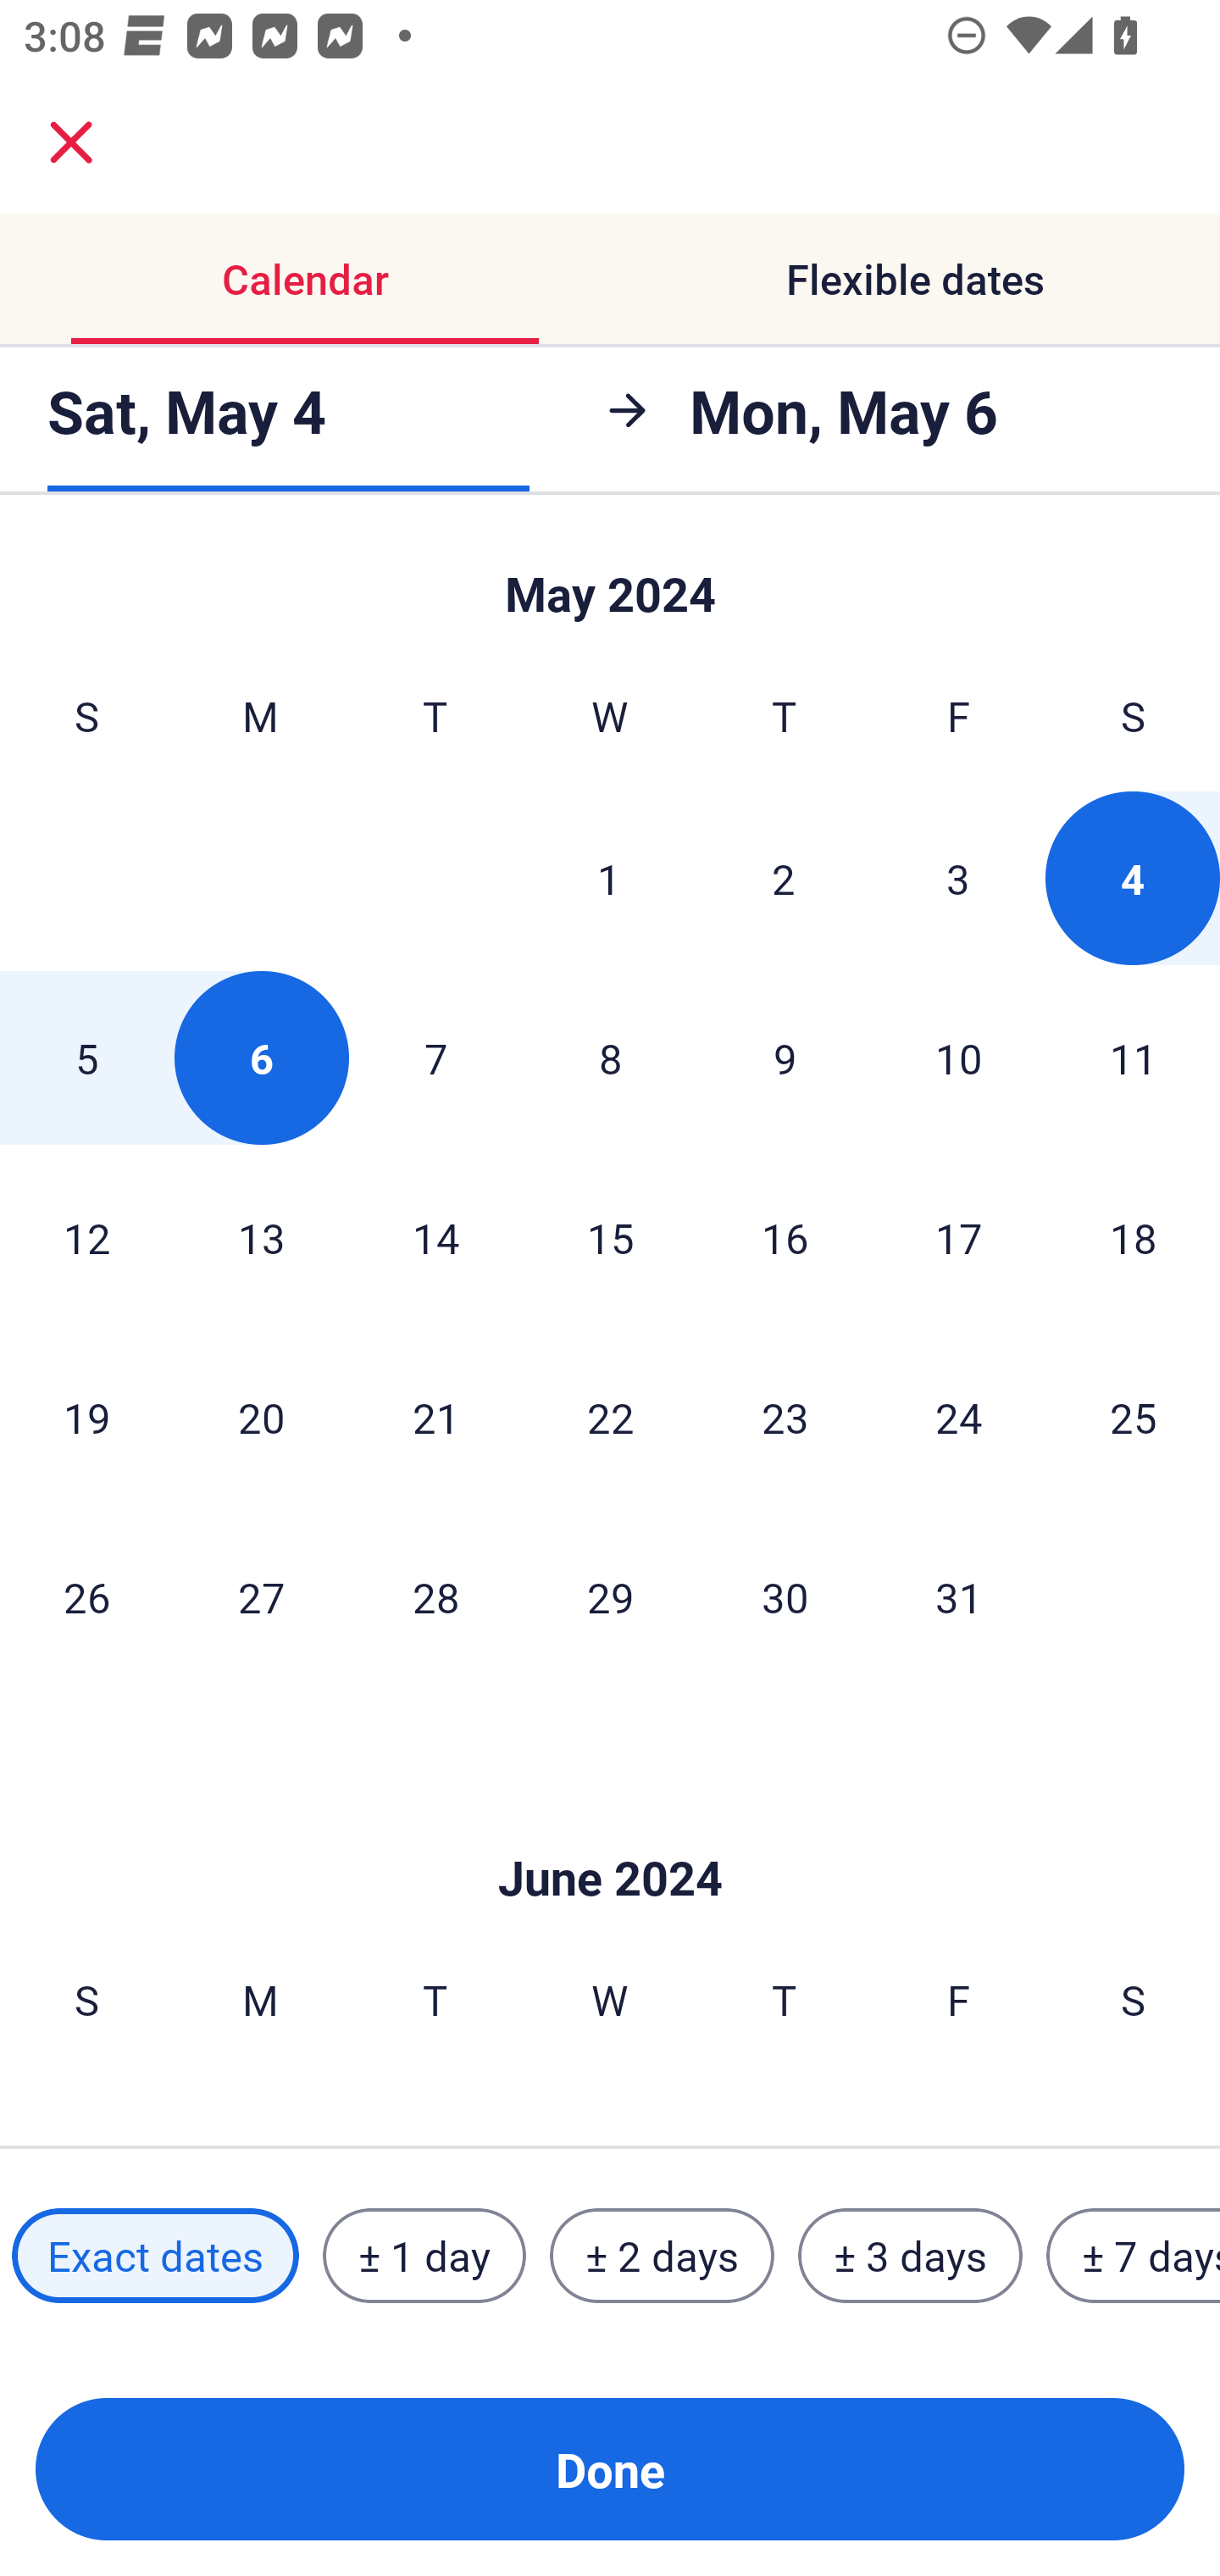 Image resolution: width=1220 pixels, height=2576 pixels. What do you see at coordinates (959, 1596) in the screenshot?
I see `31 Friday, May 31, 2024` at bounding box center [959, 1596].